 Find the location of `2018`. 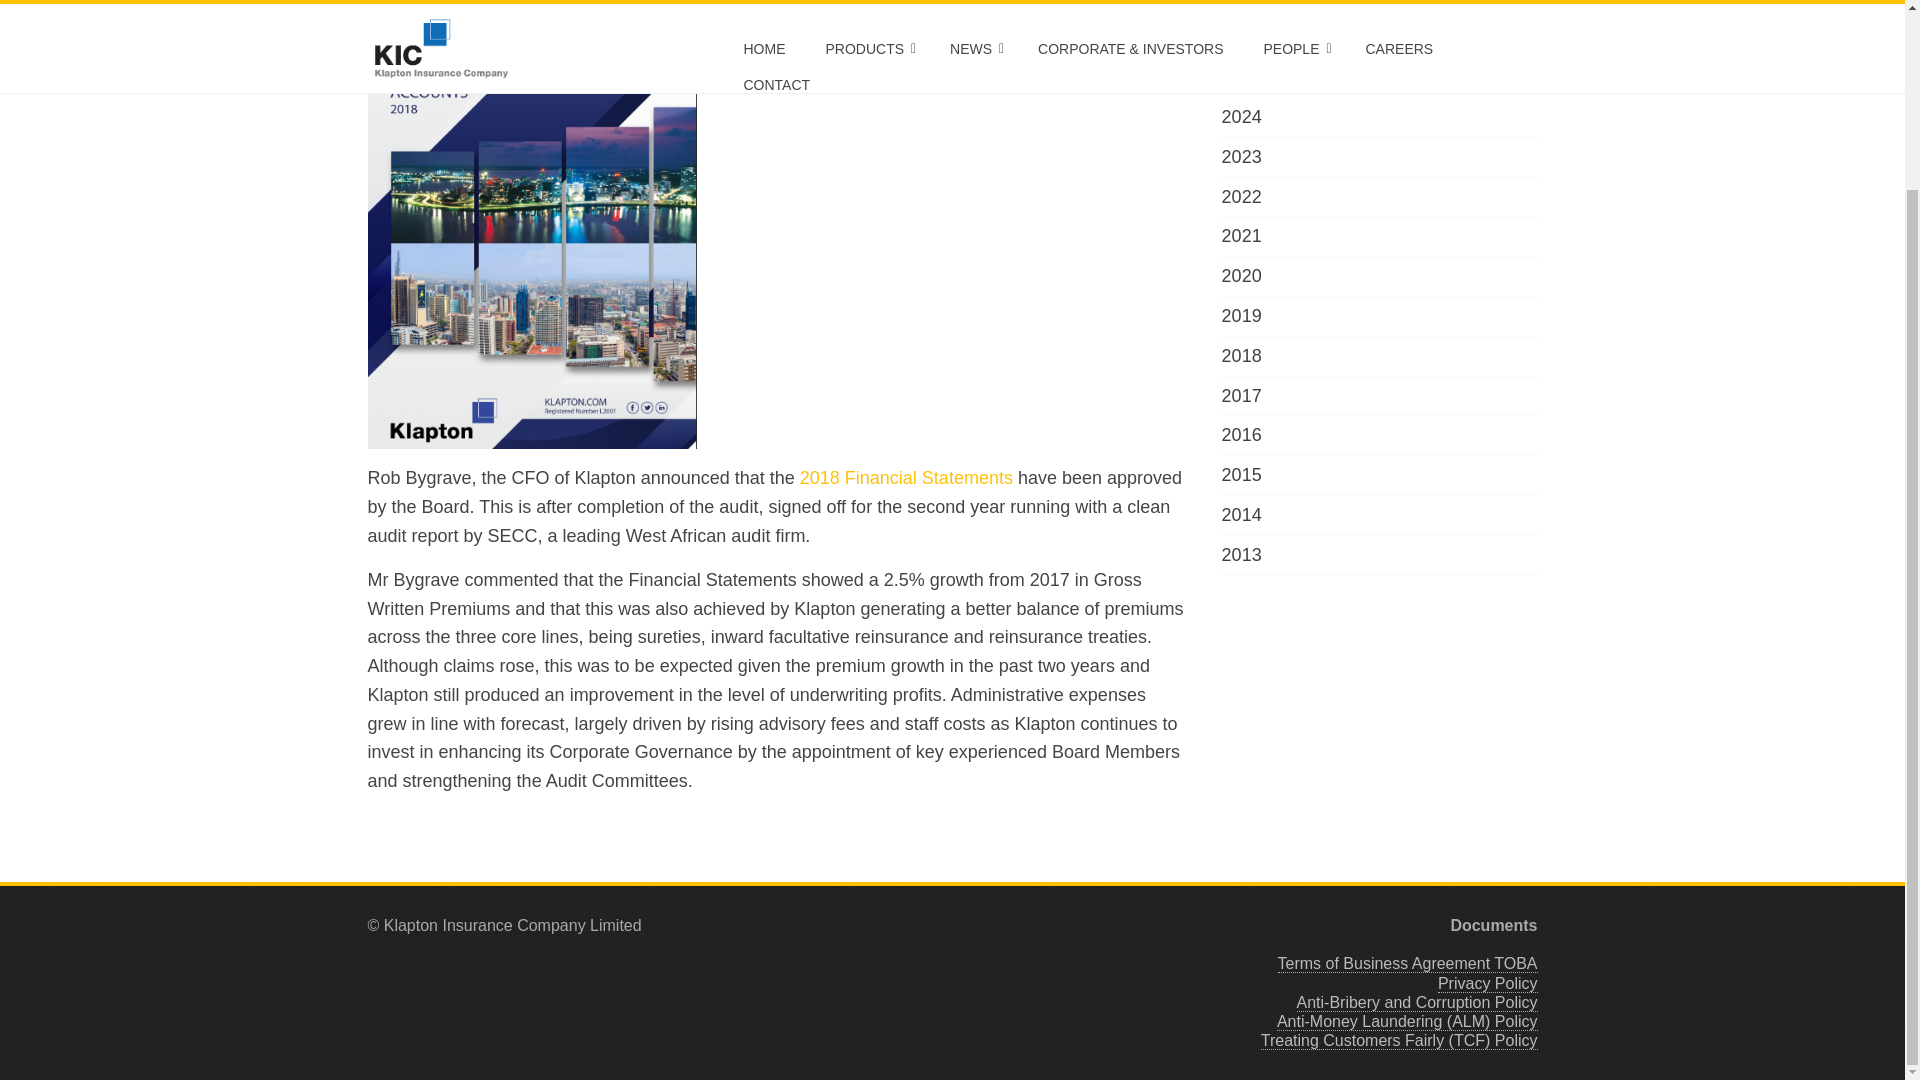

2018 is located at coordinates (1241, 356).